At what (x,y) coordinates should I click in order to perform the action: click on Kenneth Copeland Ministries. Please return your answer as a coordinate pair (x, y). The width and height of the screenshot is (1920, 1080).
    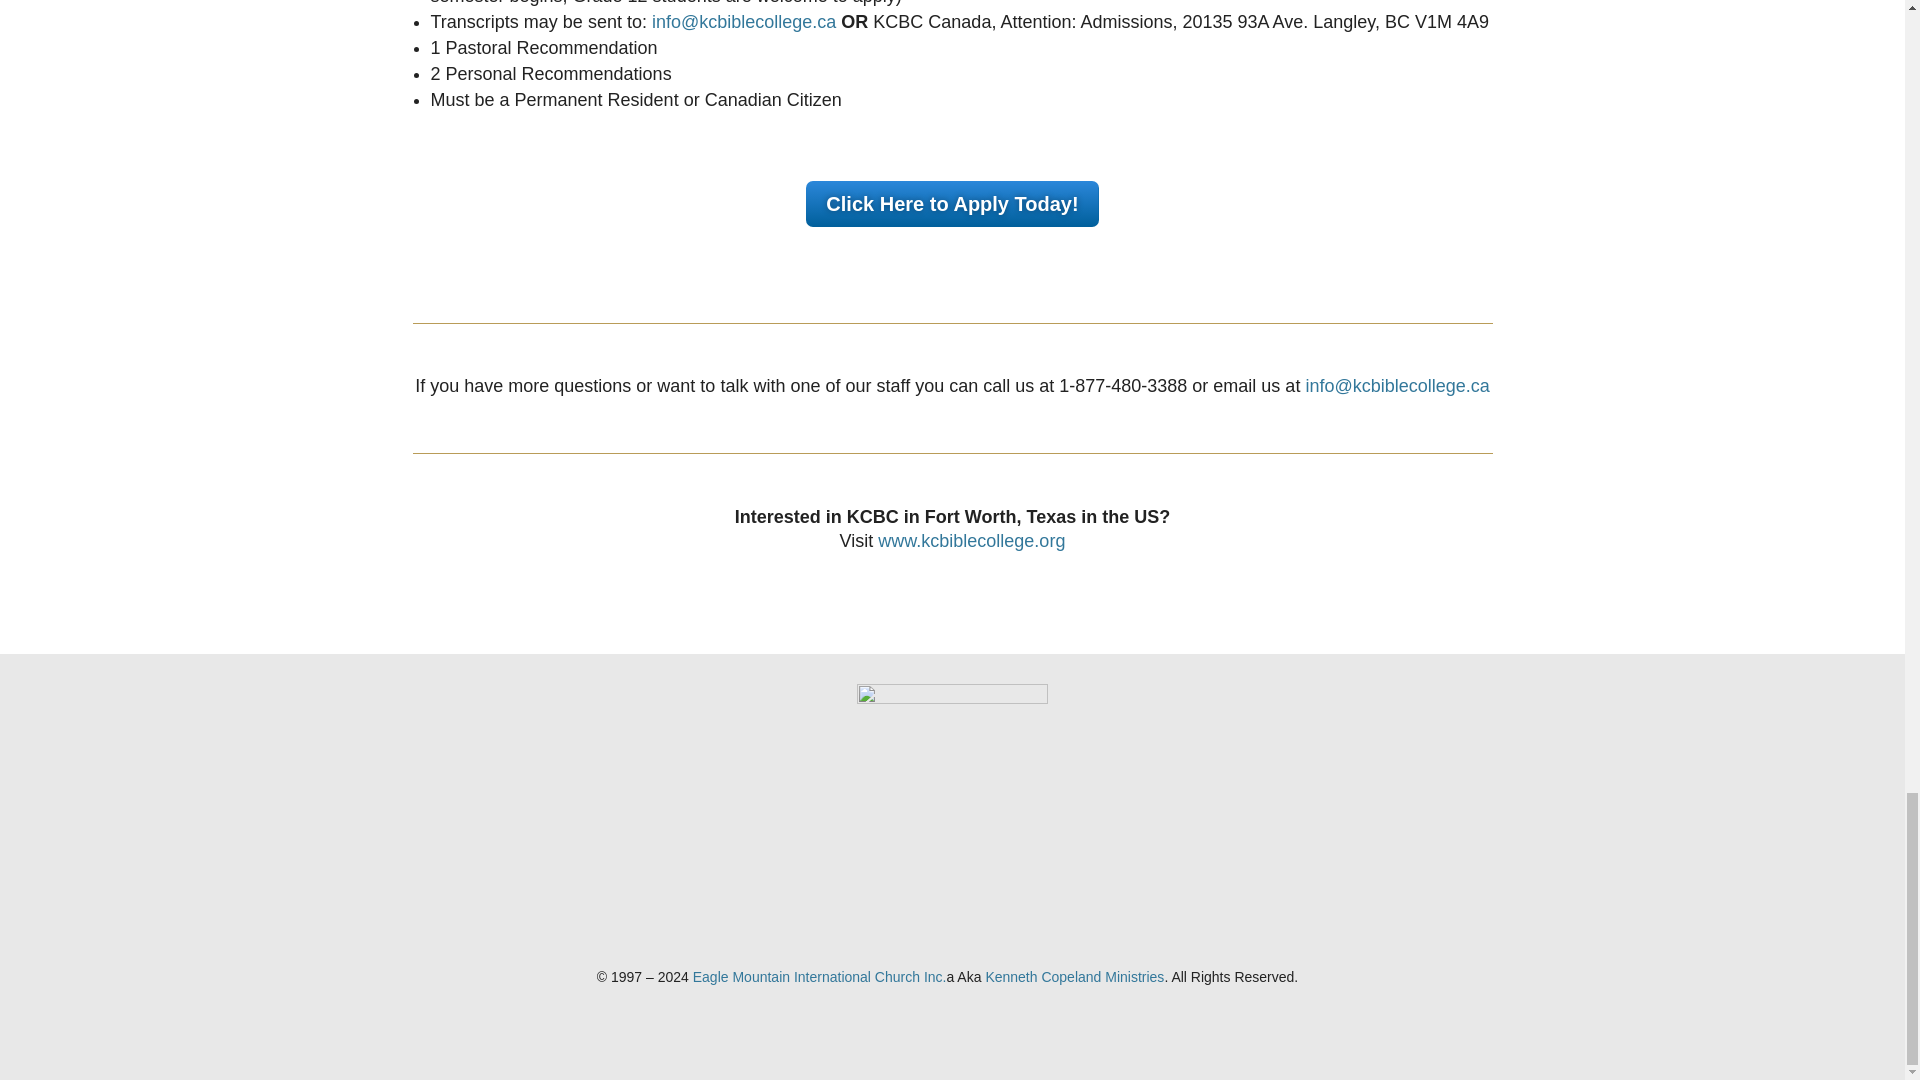
    Looking at the image, I should click on (1074, 976).